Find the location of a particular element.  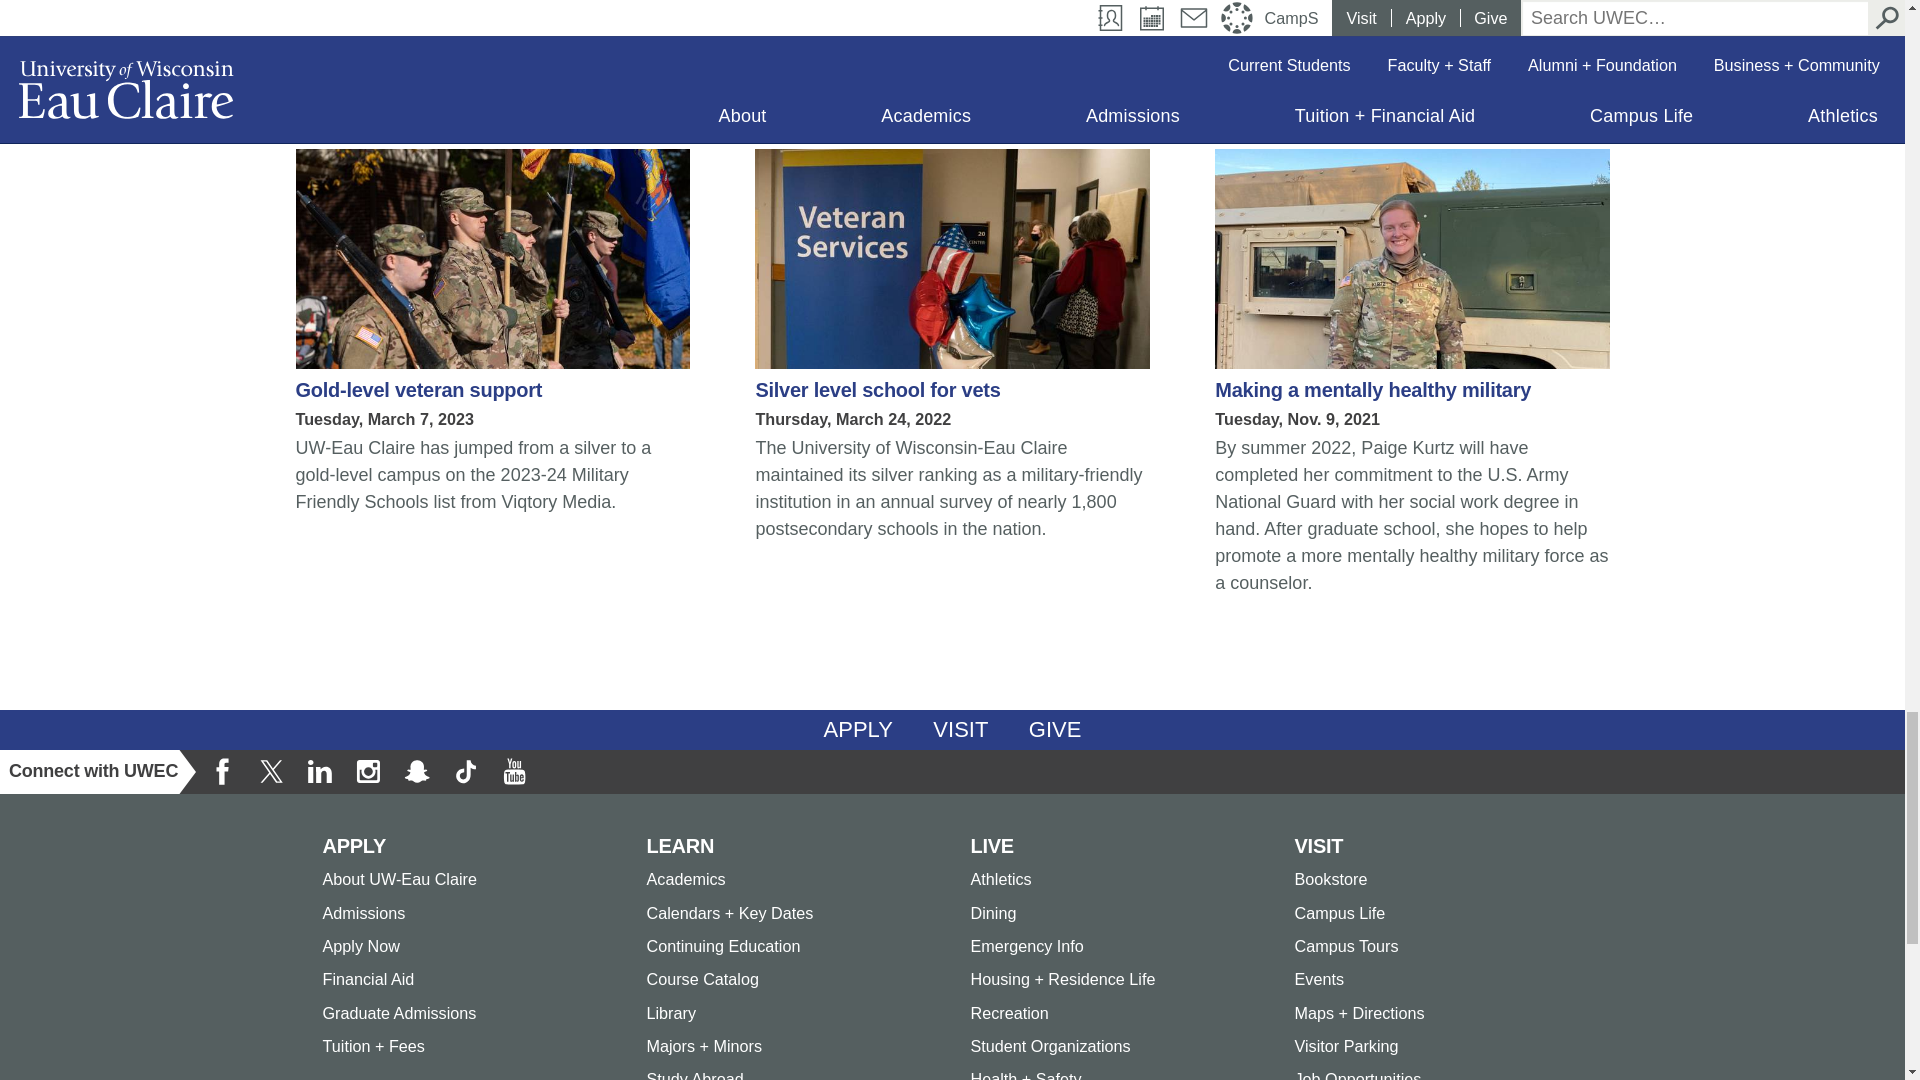

Connect with us on LinkedIn is located at coordinates (319, 771).